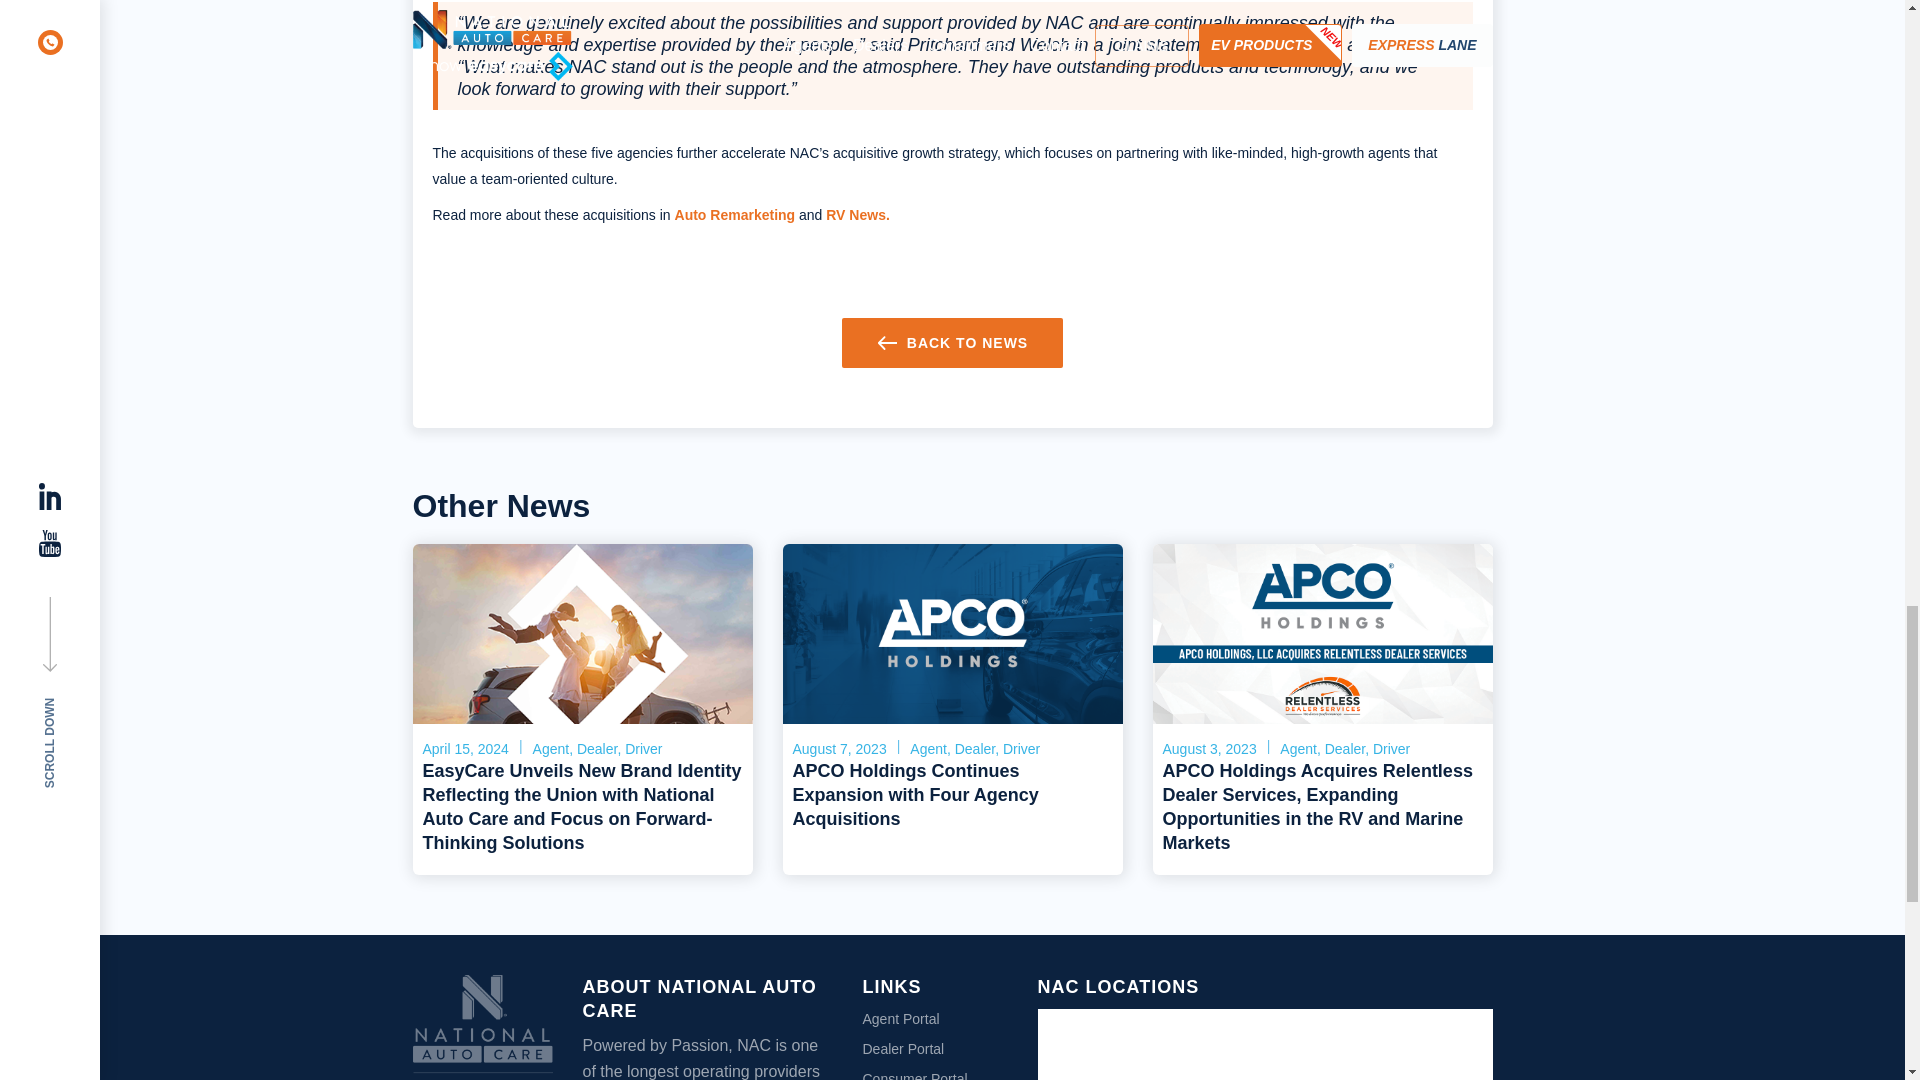 The height and width of the screenshot is (1080, 1920). What do you see at coordinates (952, 342) in the screenshot?
I see `BACK TO NEWS` at bounding box center [952, 342].